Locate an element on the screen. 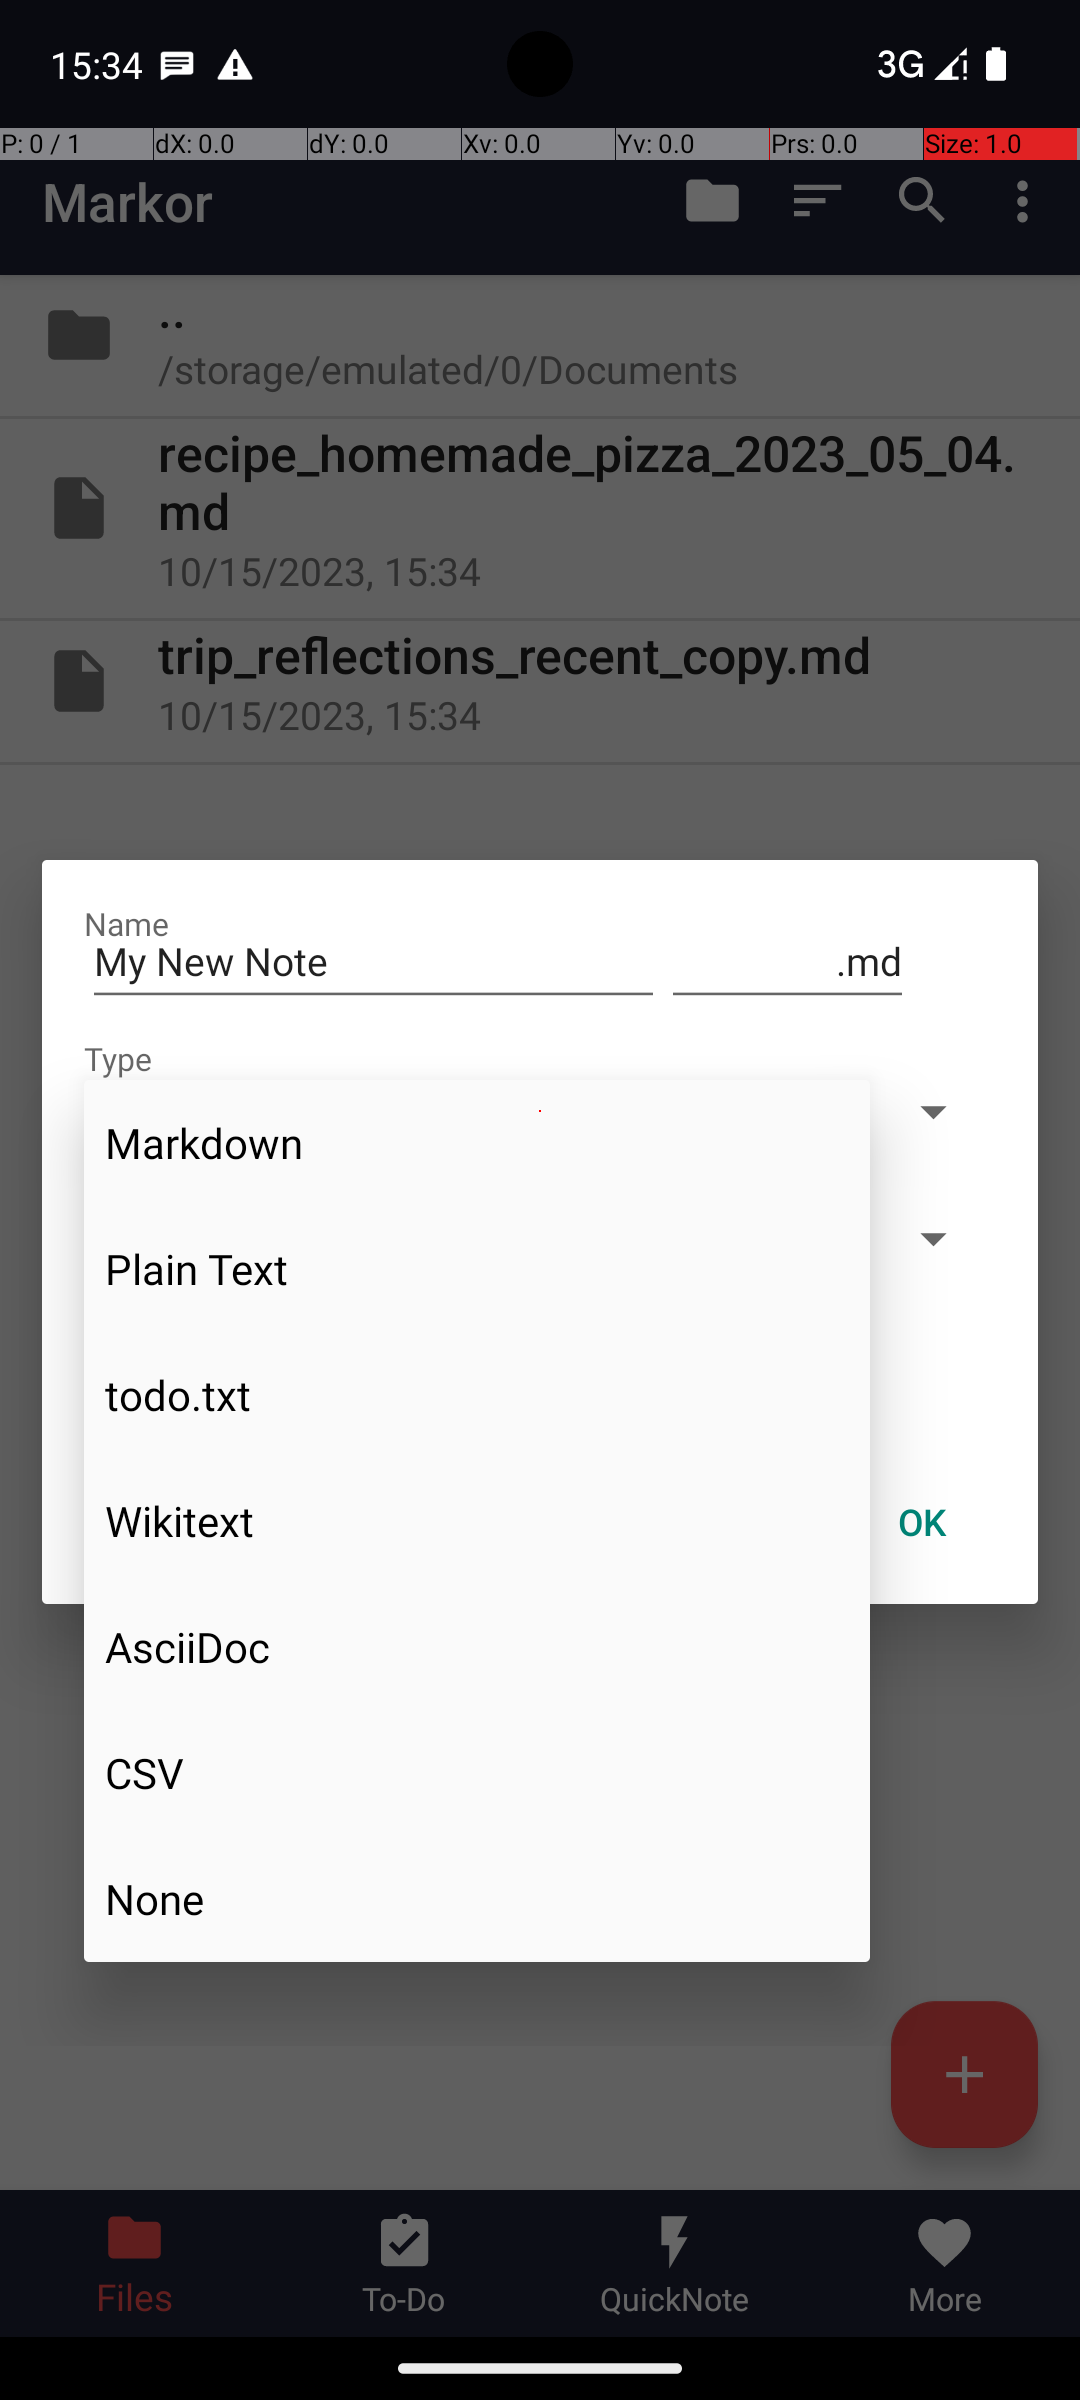  AsciiDoc is located at coordinates (477, 1647).